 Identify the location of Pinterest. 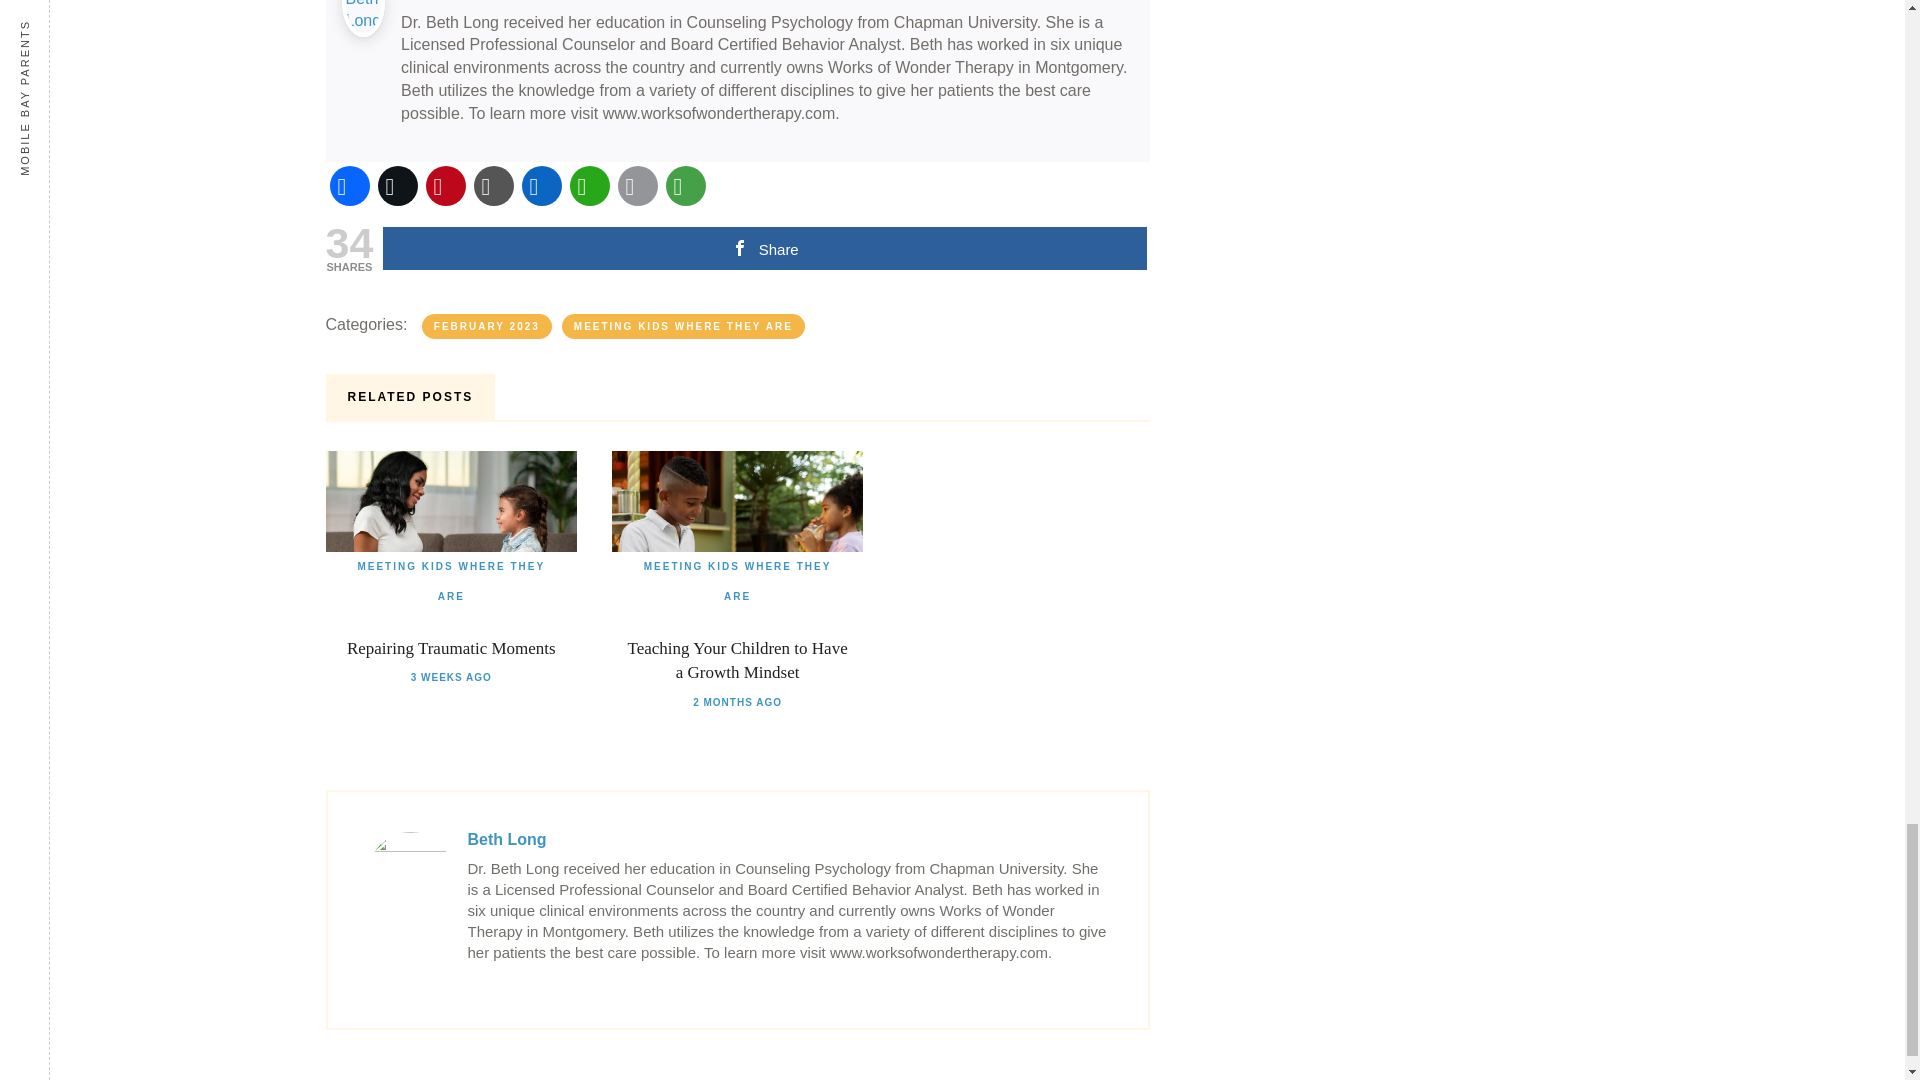
(446, 186).